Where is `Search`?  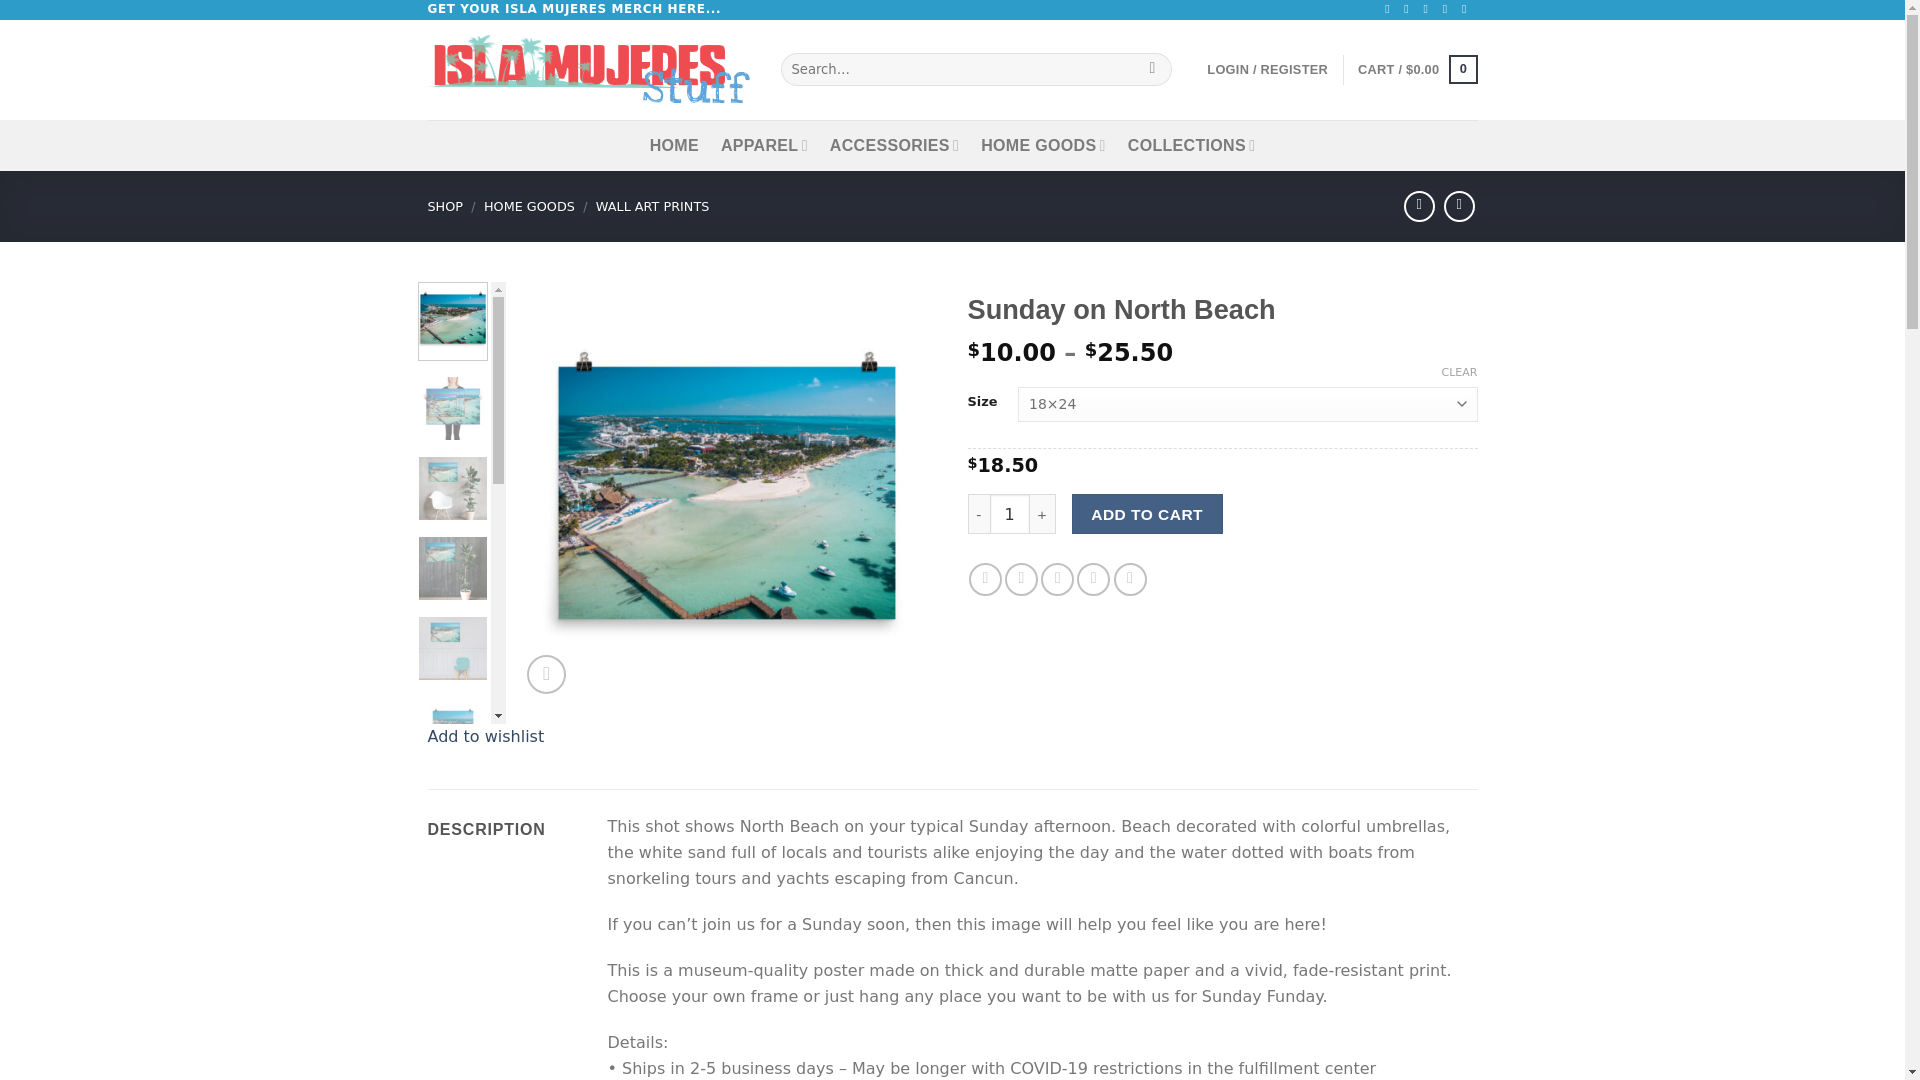 Search is located at coordinates (1152, 70).